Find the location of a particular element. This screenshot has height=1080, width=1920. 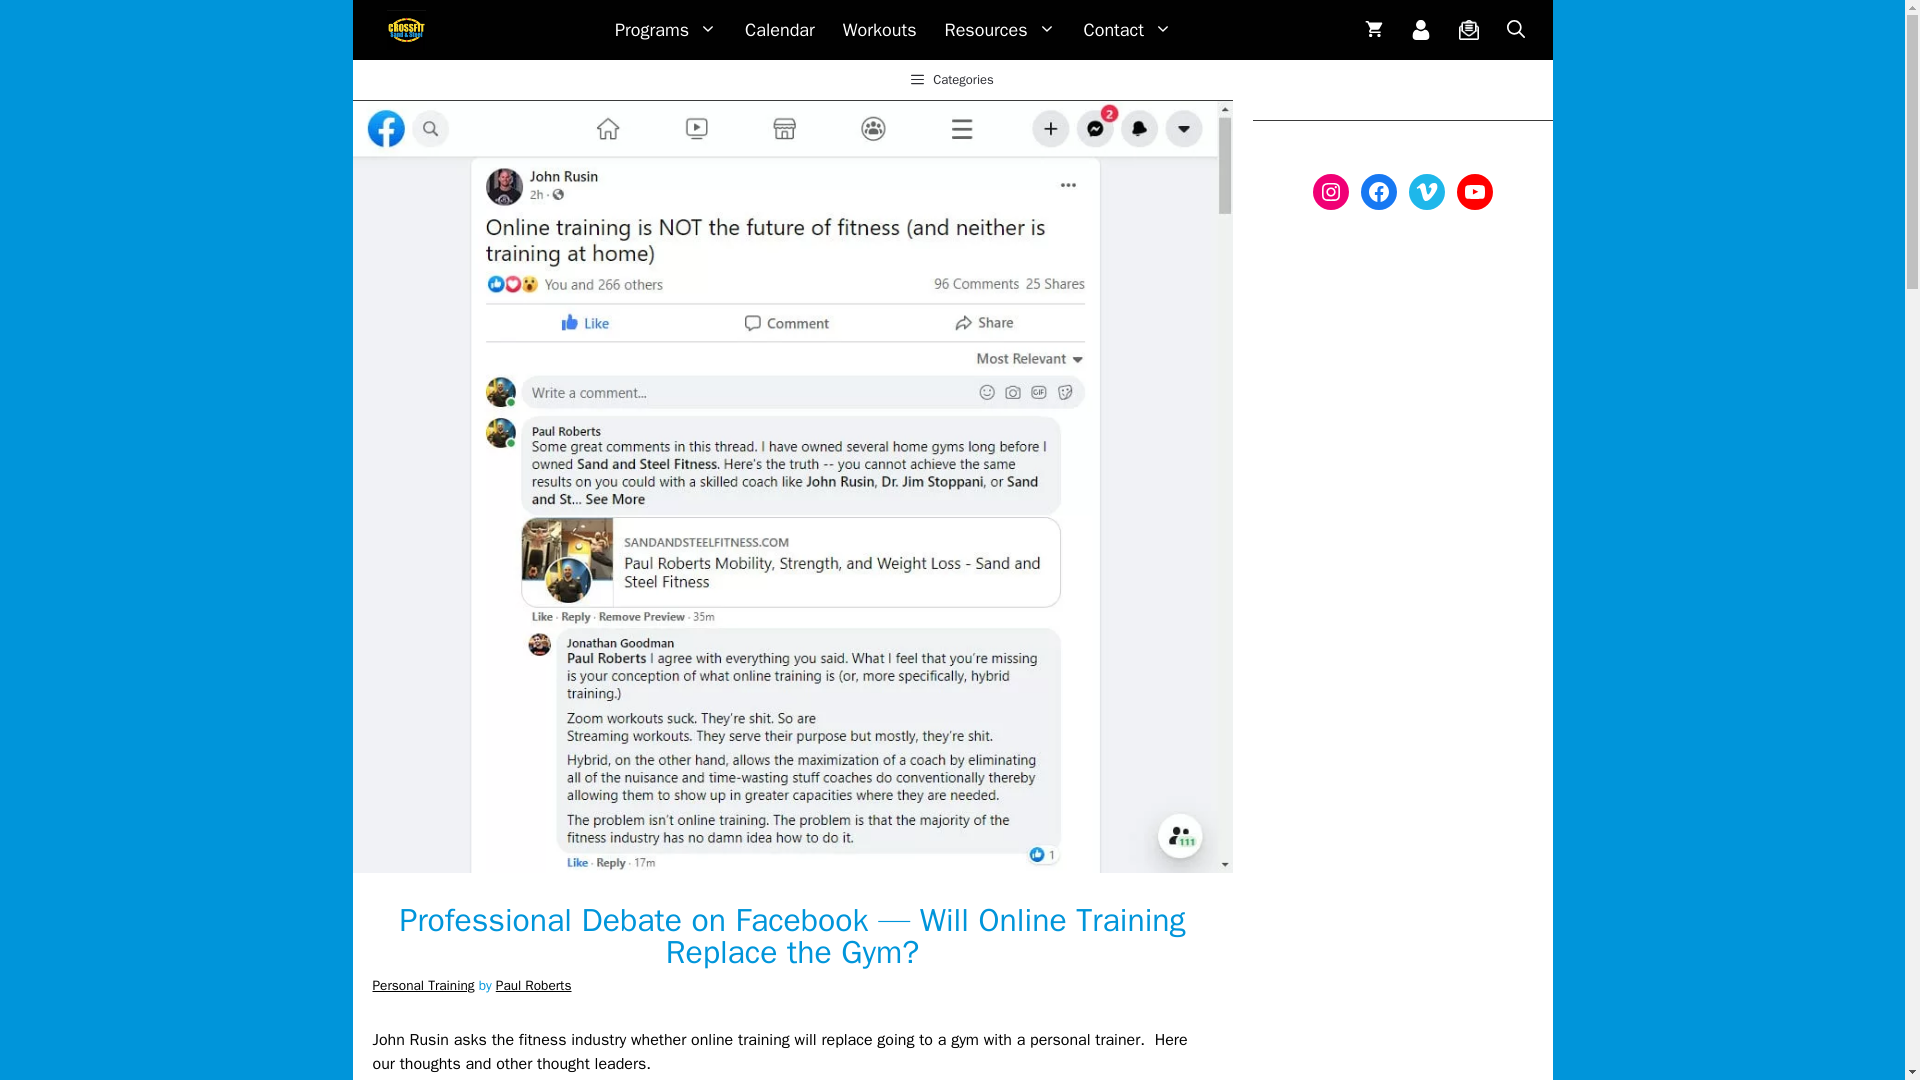

View all posts by Paul Roberts is located at coordinates (534, 985).